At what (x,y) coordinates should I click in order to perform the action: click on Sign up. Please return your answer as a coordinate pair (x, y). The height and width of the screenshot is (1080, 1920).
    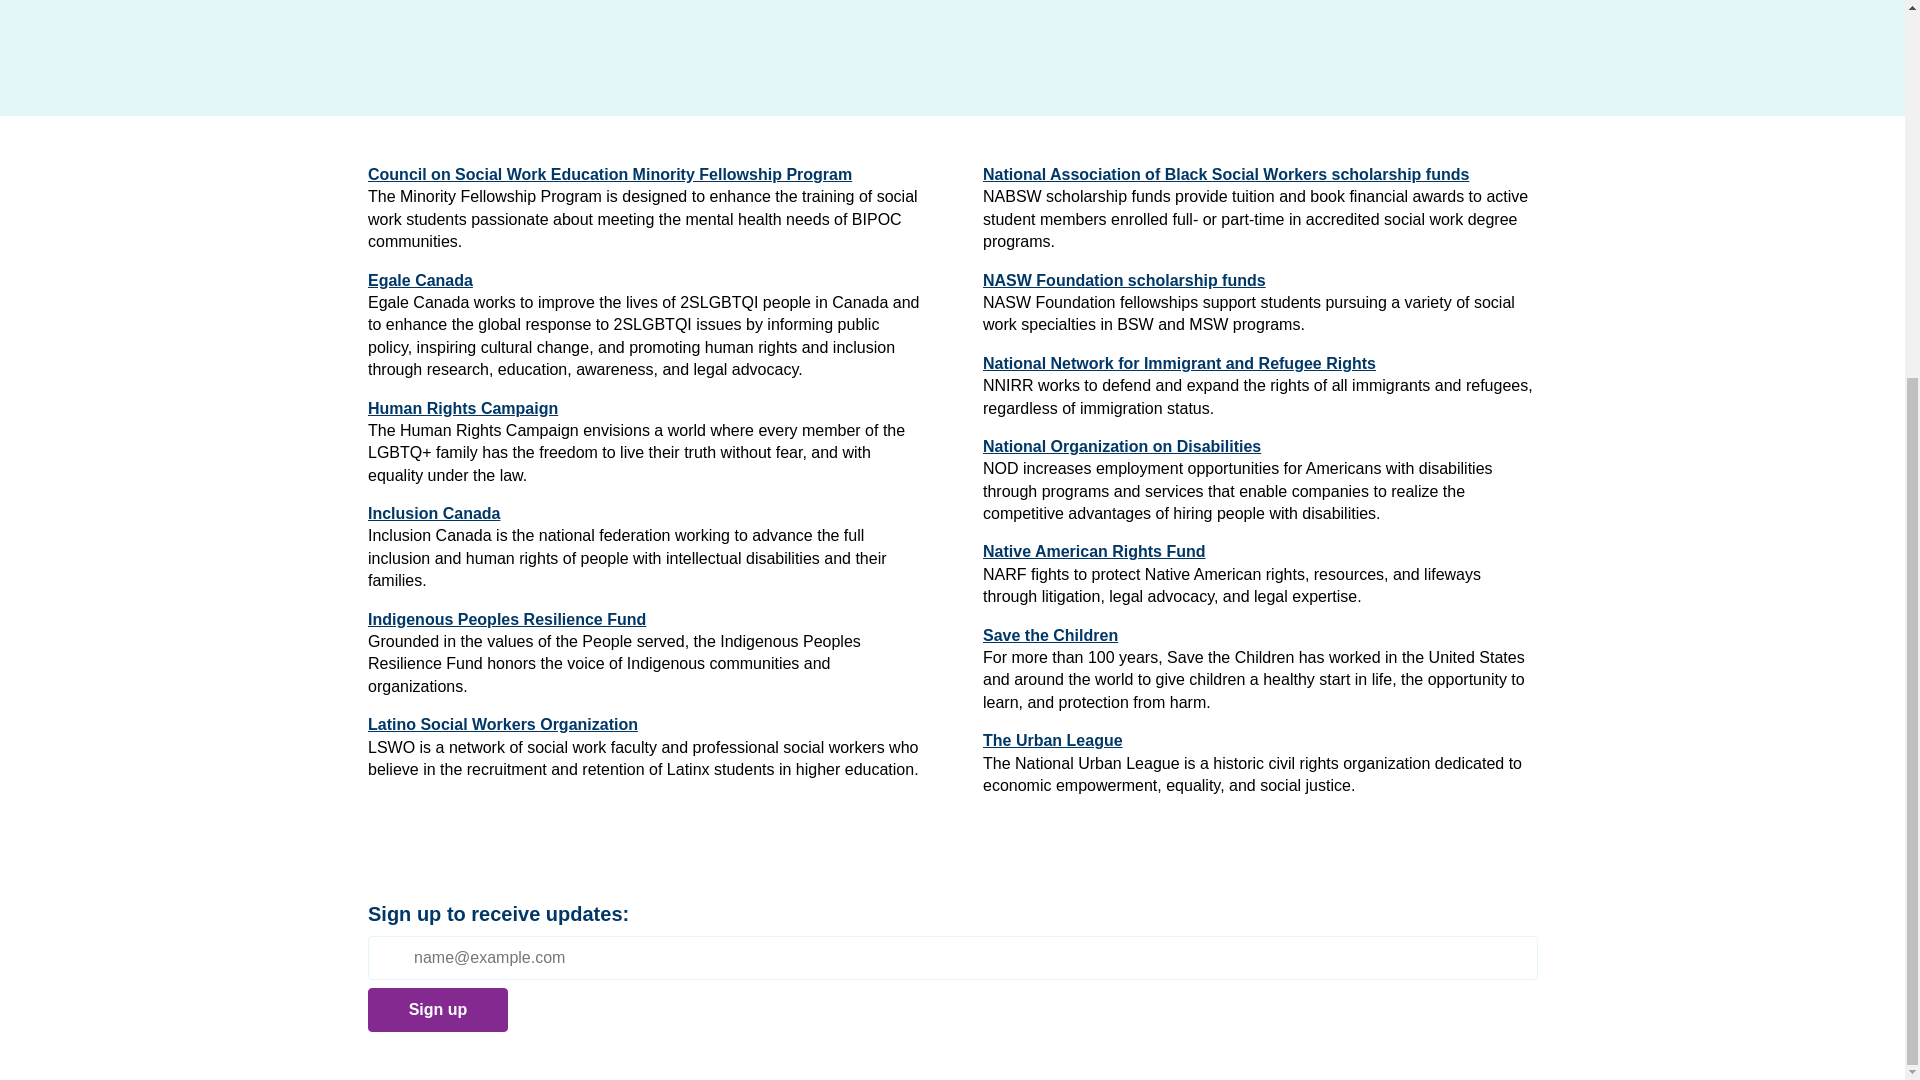
    Looking at the image, I should click on (438, 1010).